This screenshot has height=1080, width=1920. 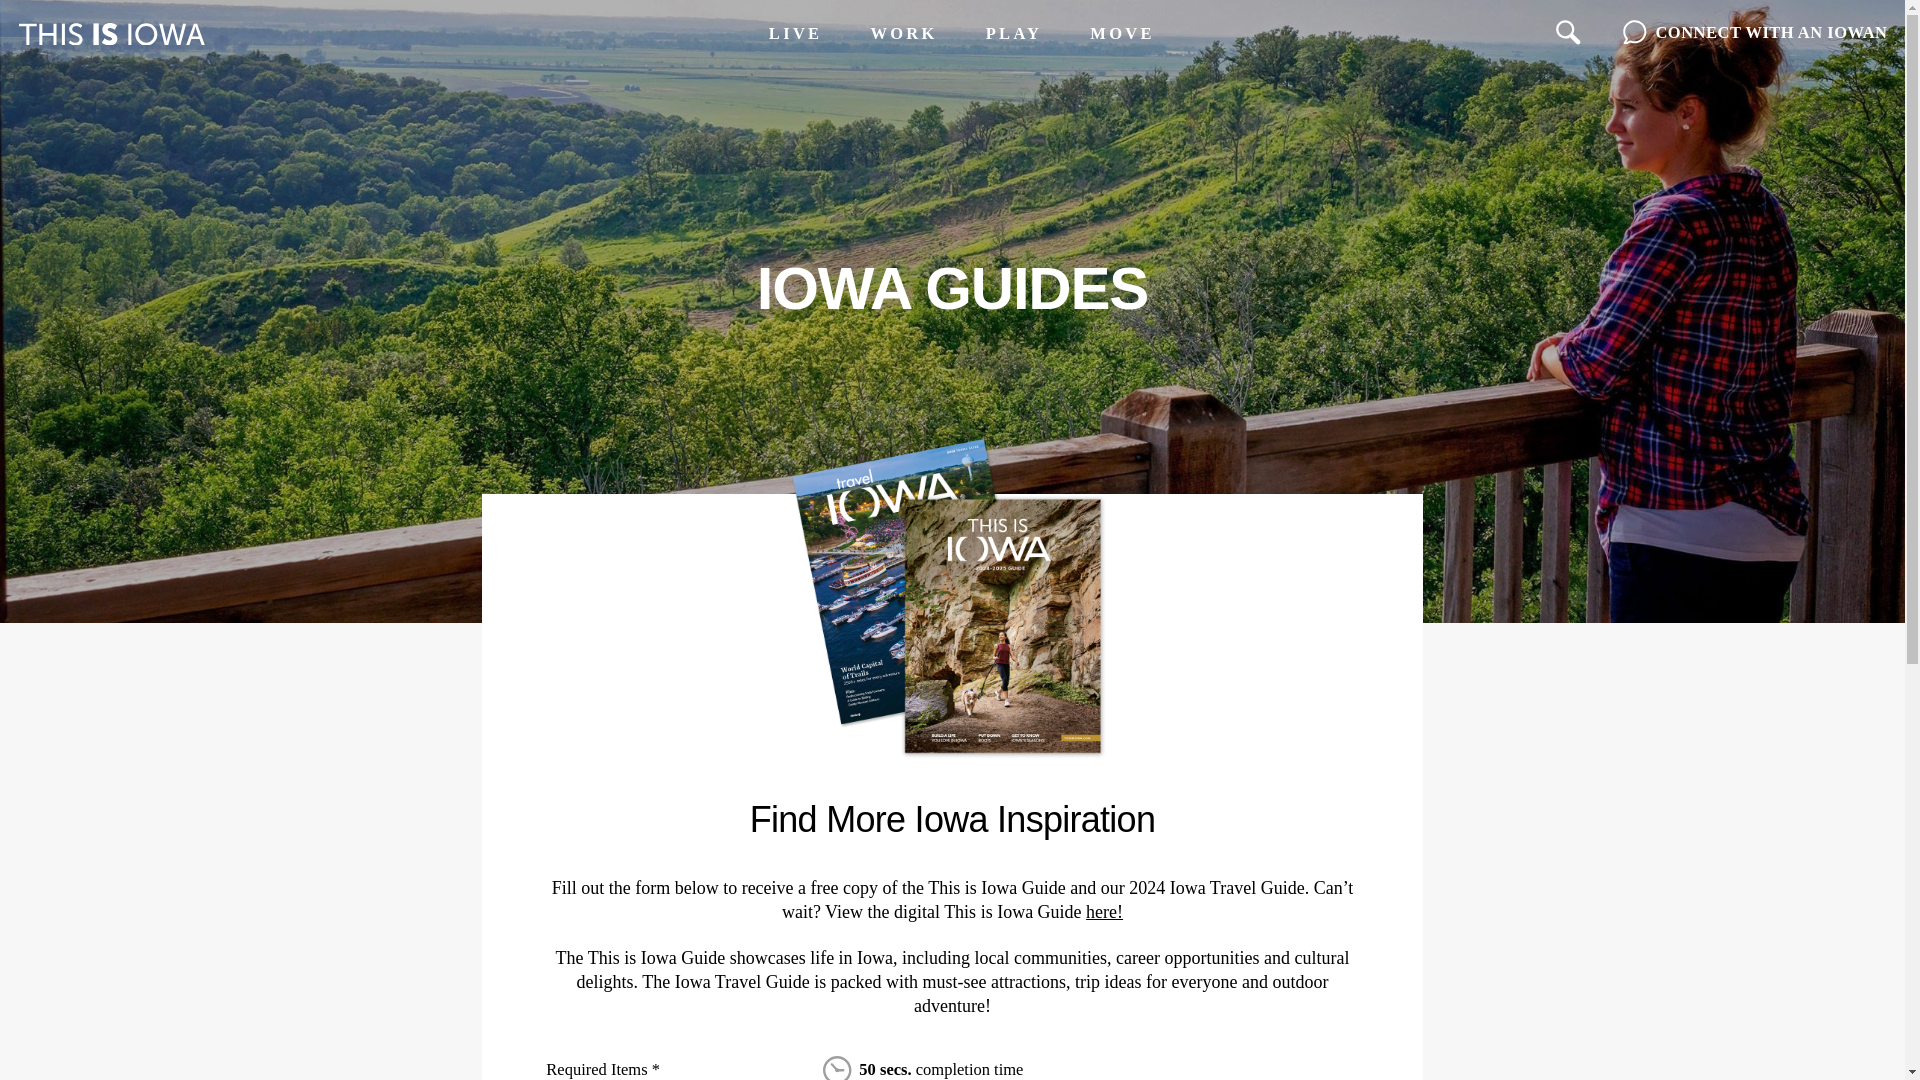 I want to click on WORK, so click(x=904, y=34).